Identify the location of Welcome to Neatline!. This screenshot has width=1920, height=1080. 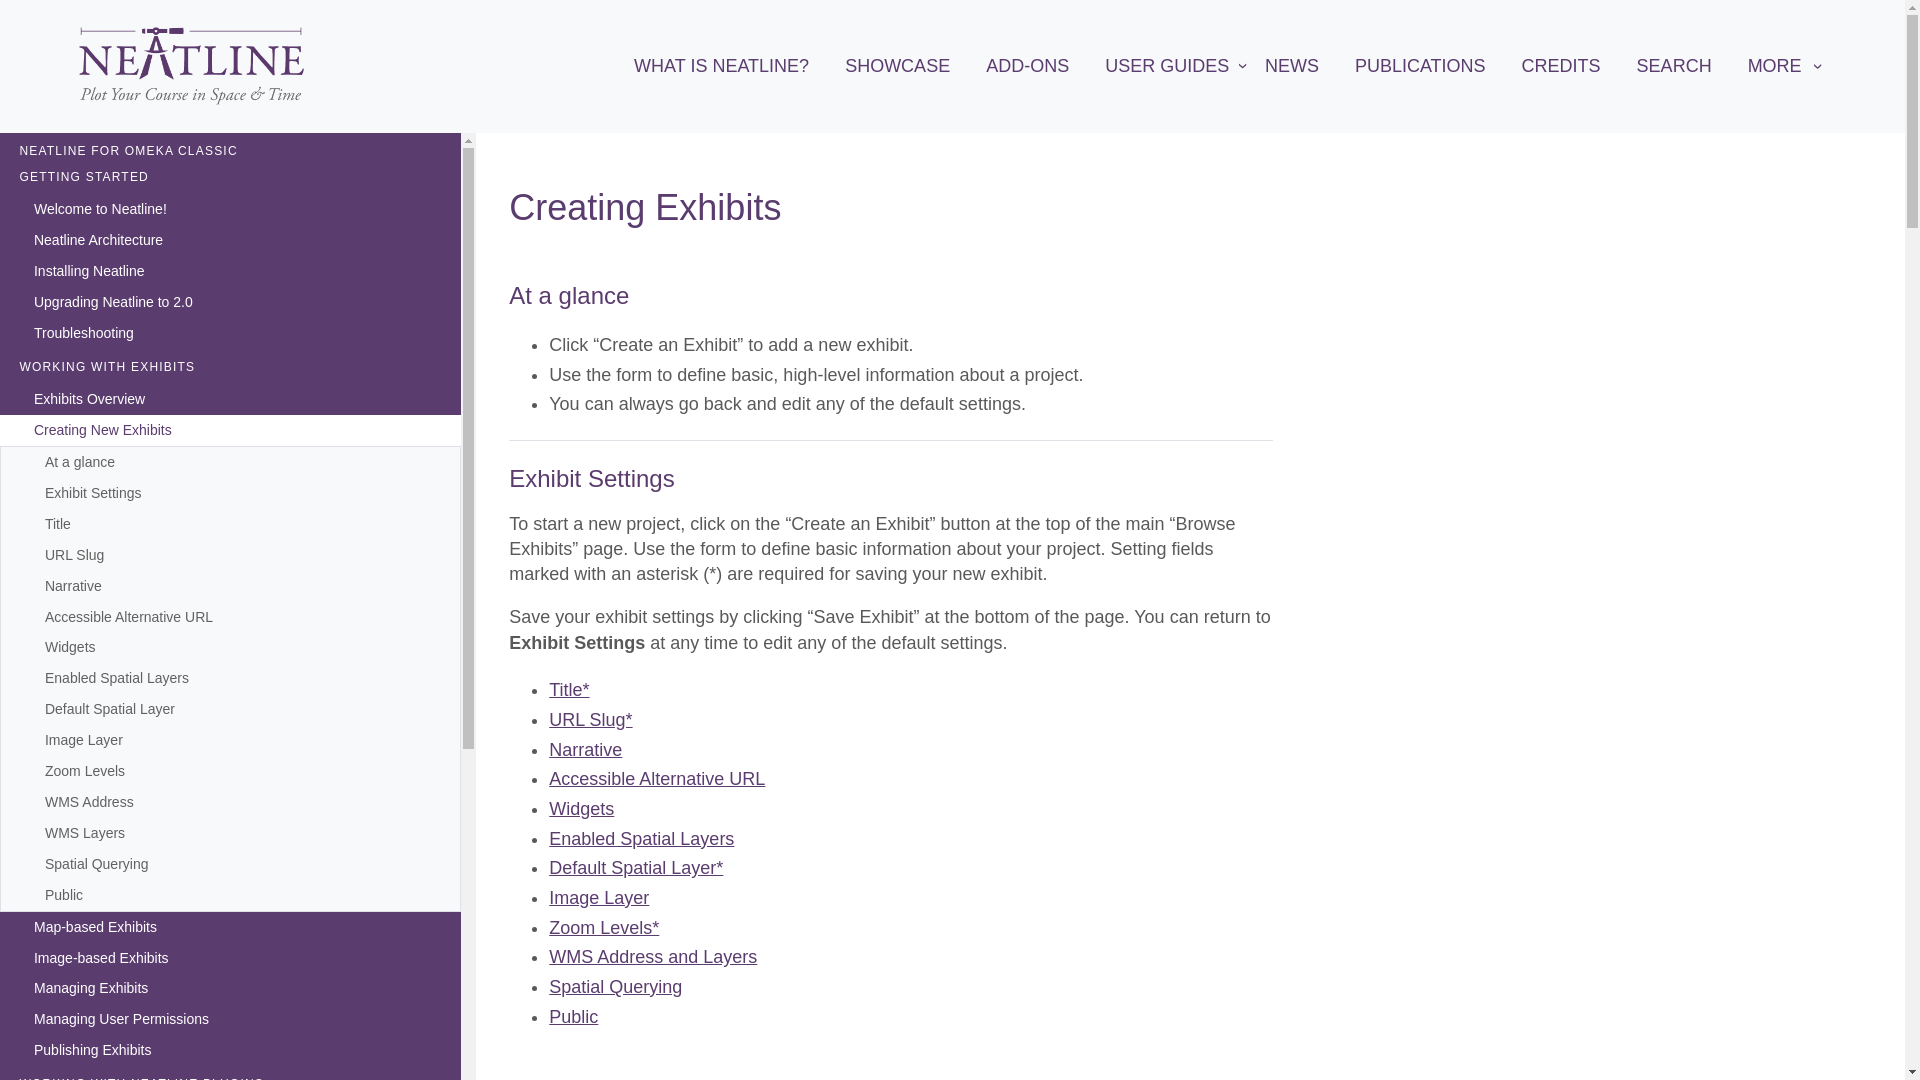
(230, 210).